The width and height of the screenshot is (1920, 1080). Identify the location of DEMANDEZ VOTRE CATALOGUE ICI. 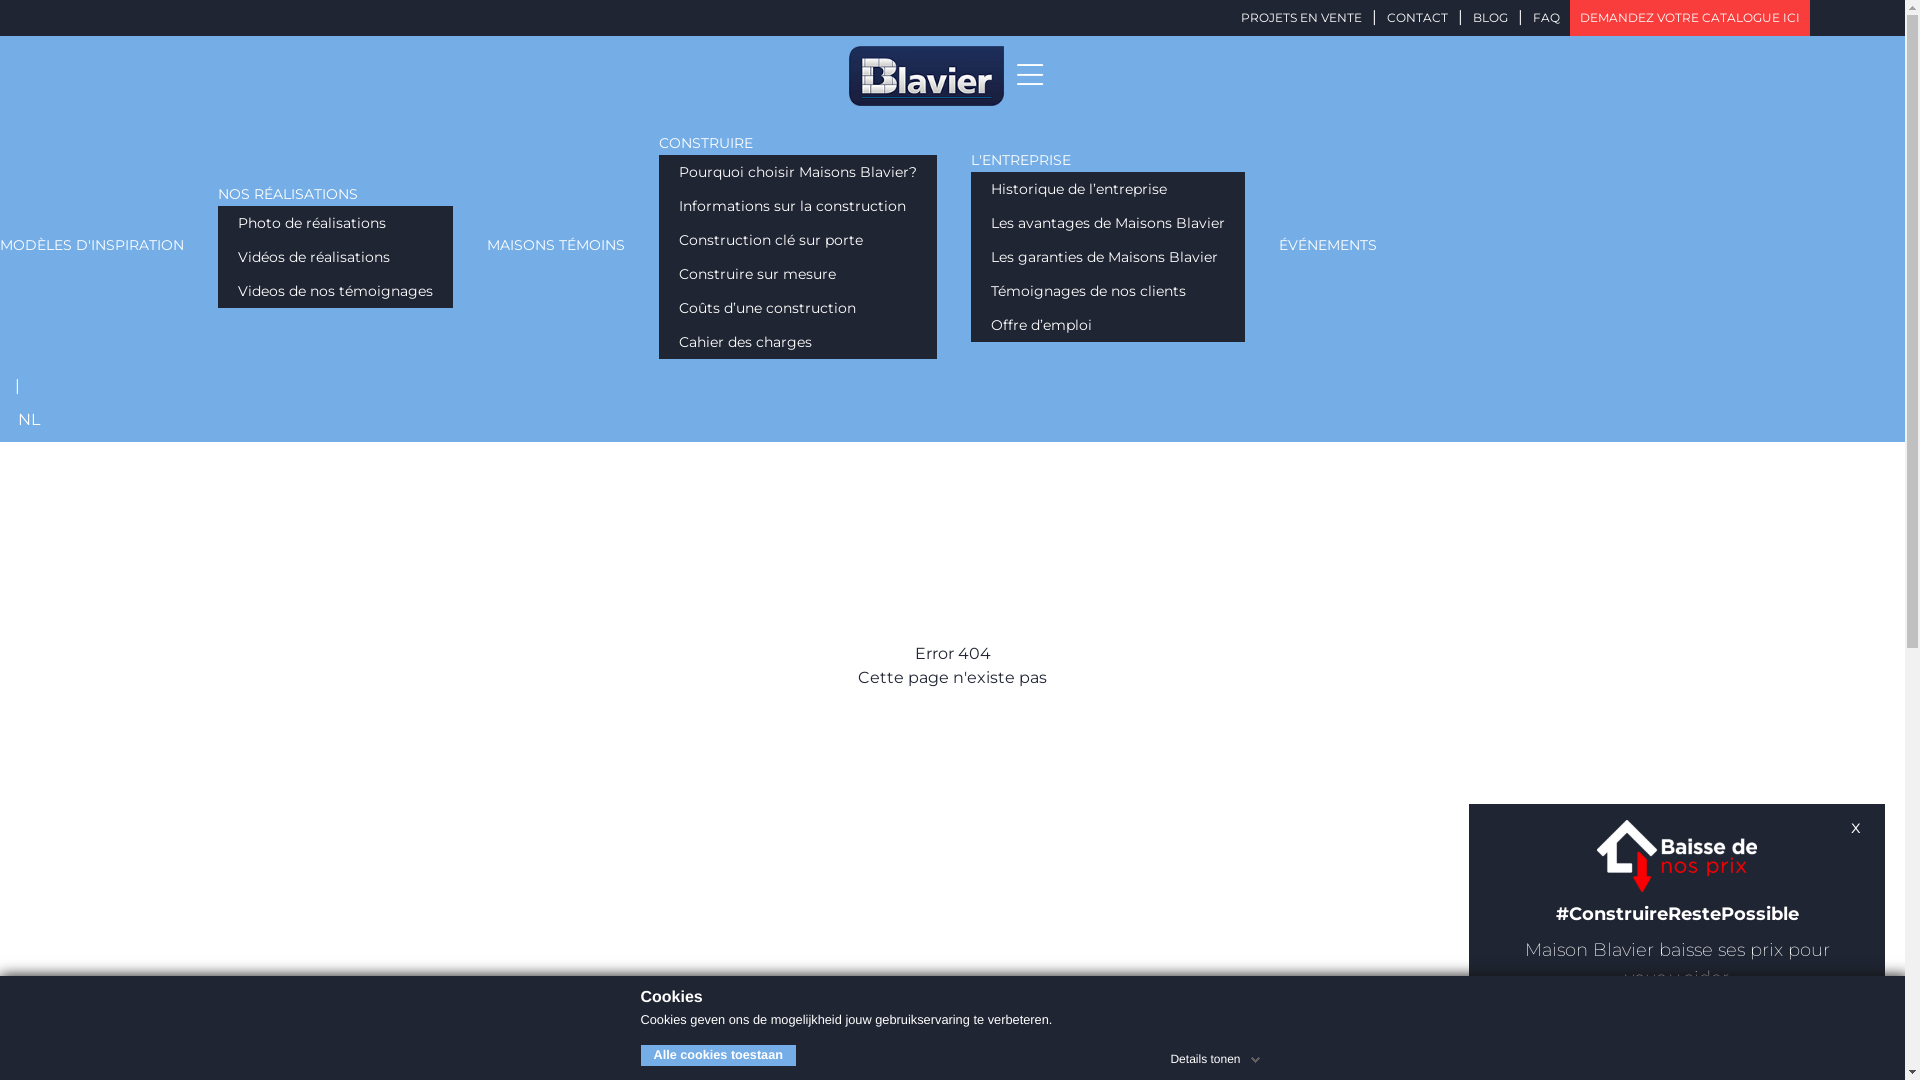
(1690, 18).